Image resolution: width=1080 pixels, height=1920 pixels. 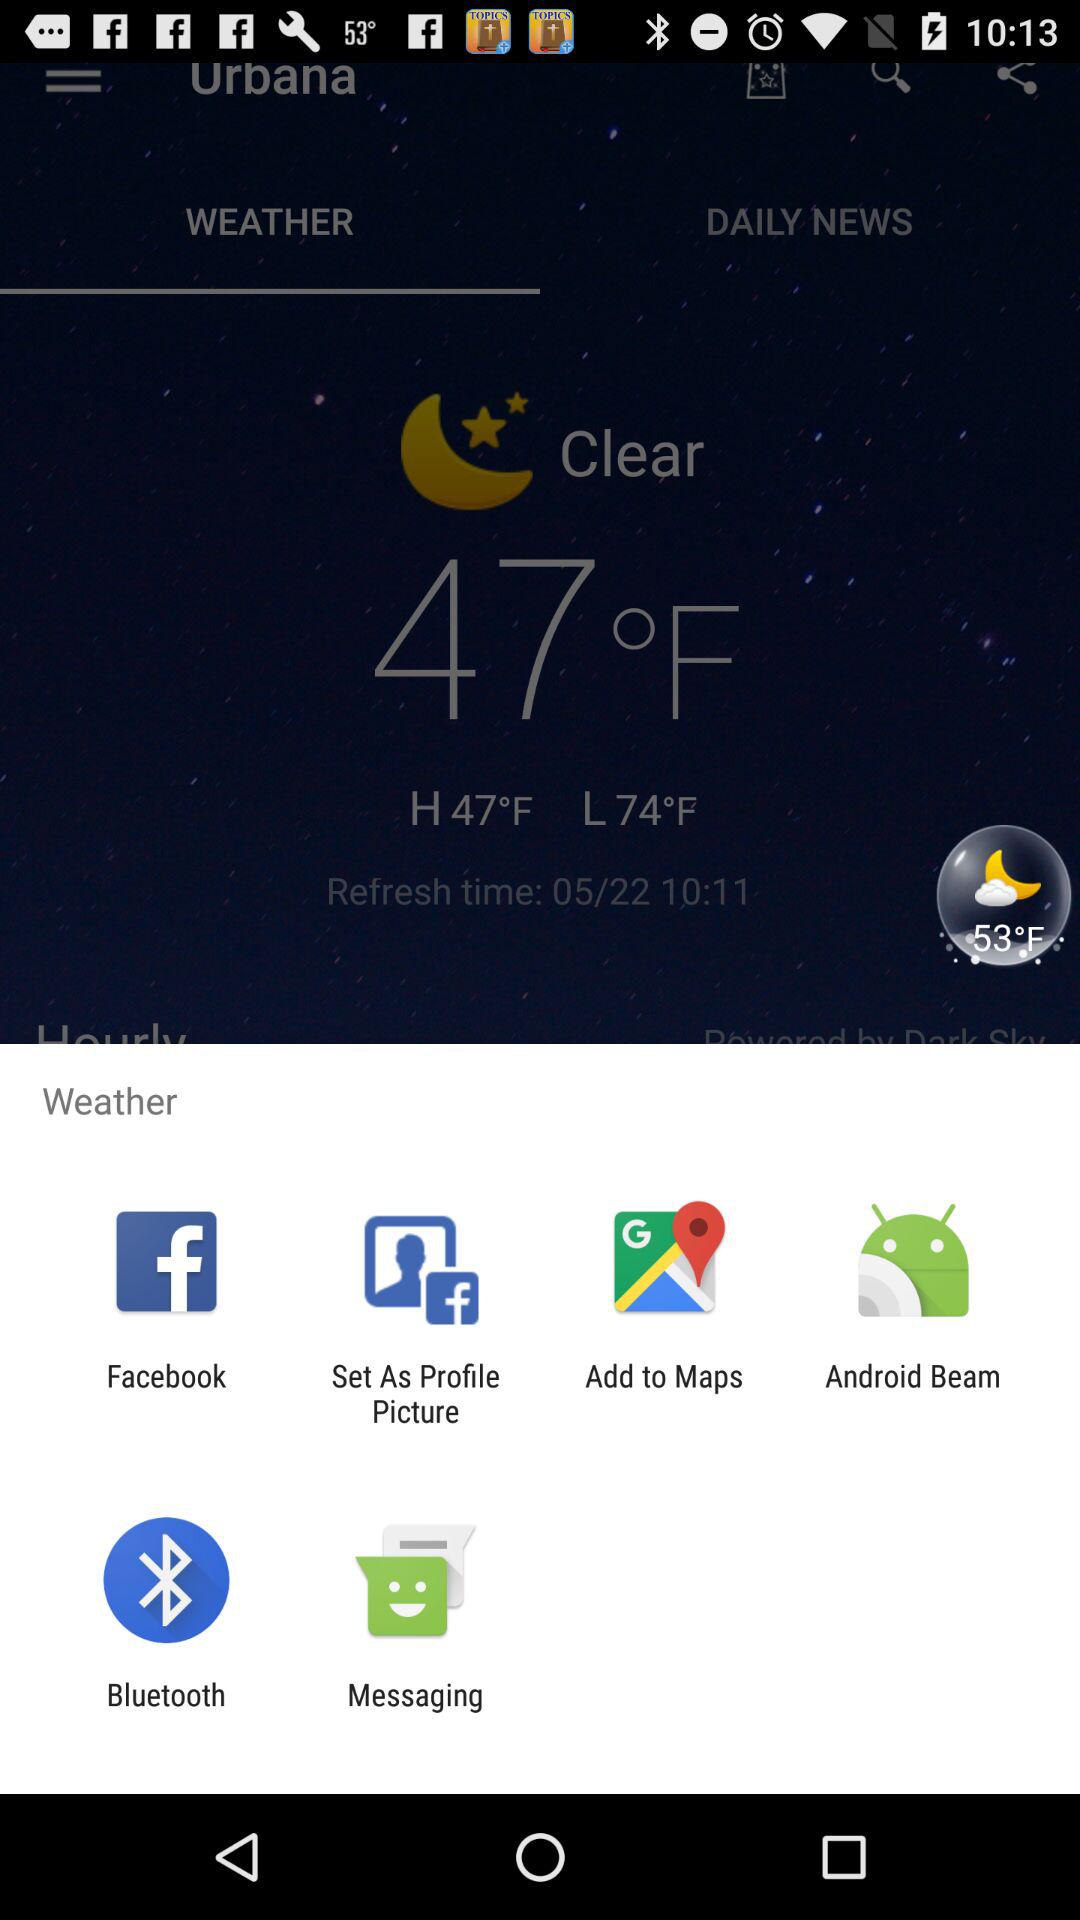 I want to click on jump until the facebook item, so click(x=166, y=1393).